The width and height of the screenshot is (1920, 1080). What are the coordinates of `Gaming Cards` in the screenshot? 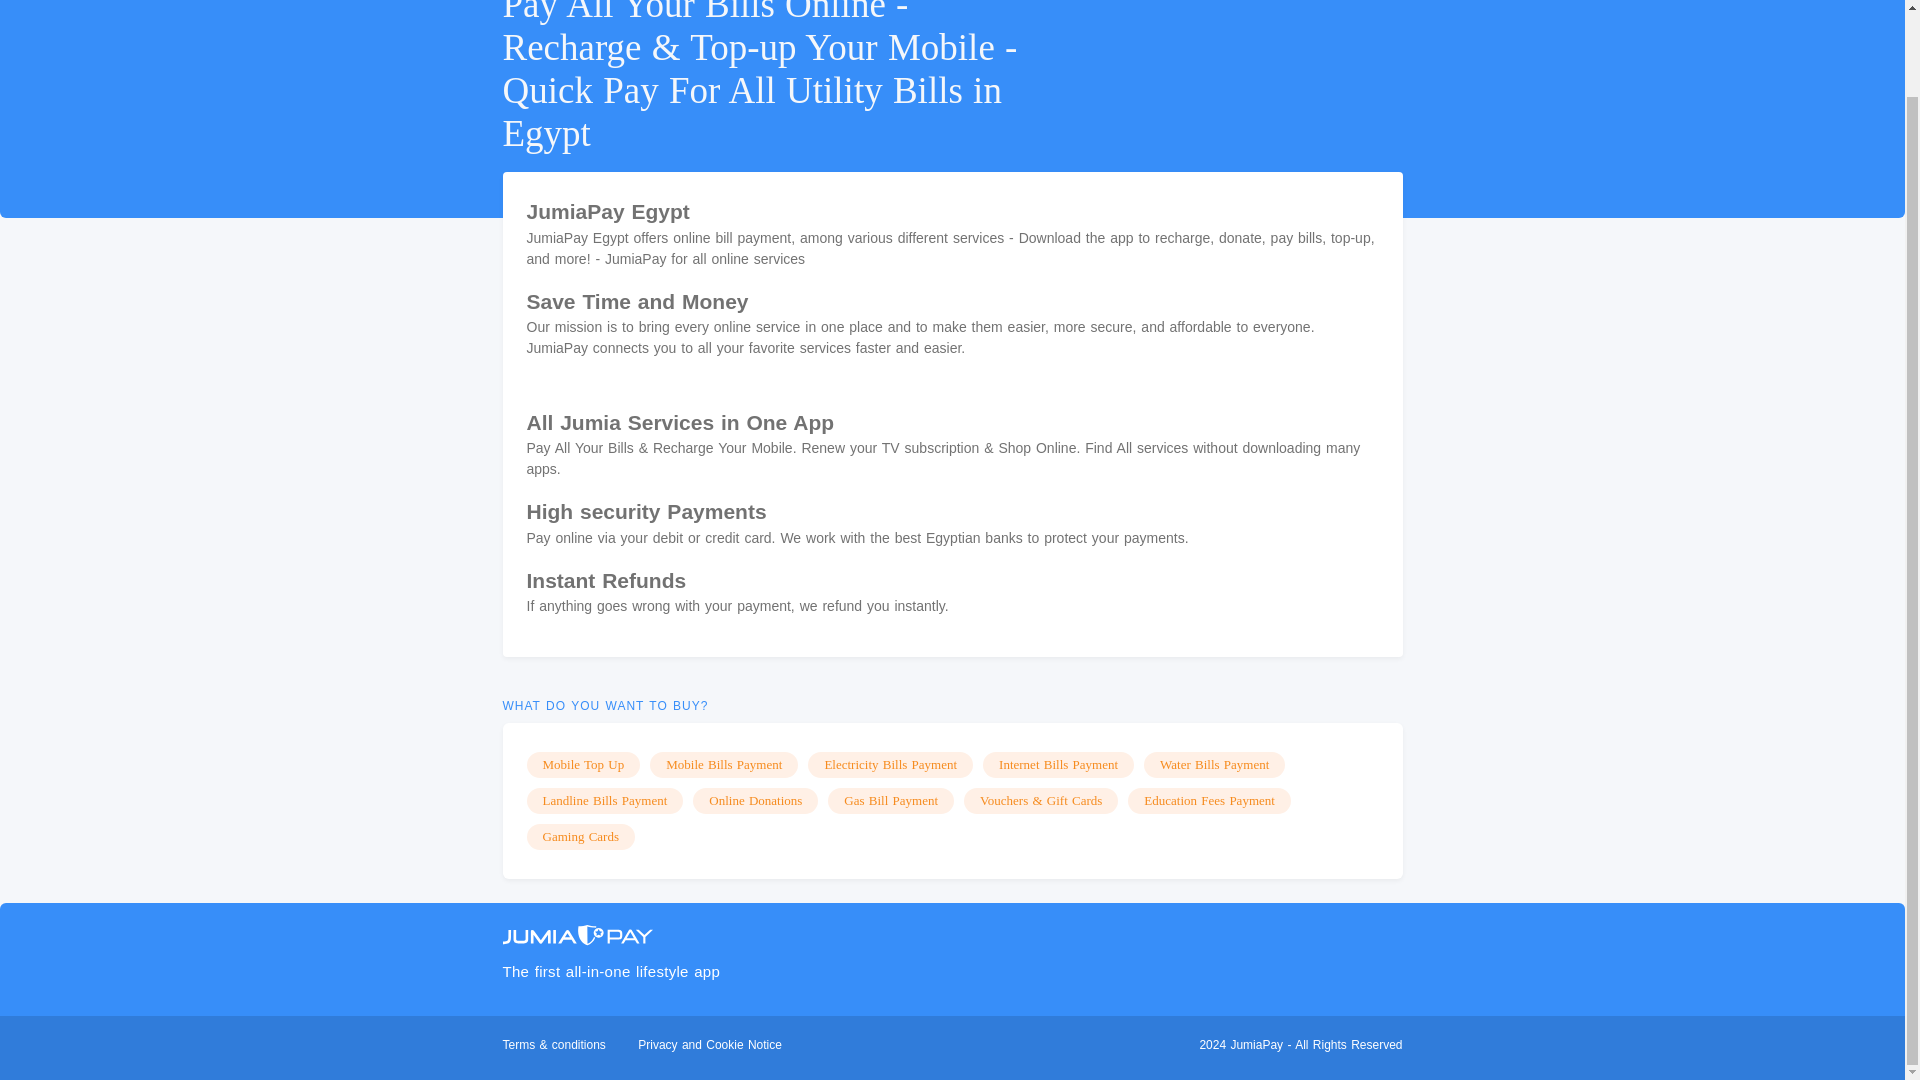 It's located at (580, 836).